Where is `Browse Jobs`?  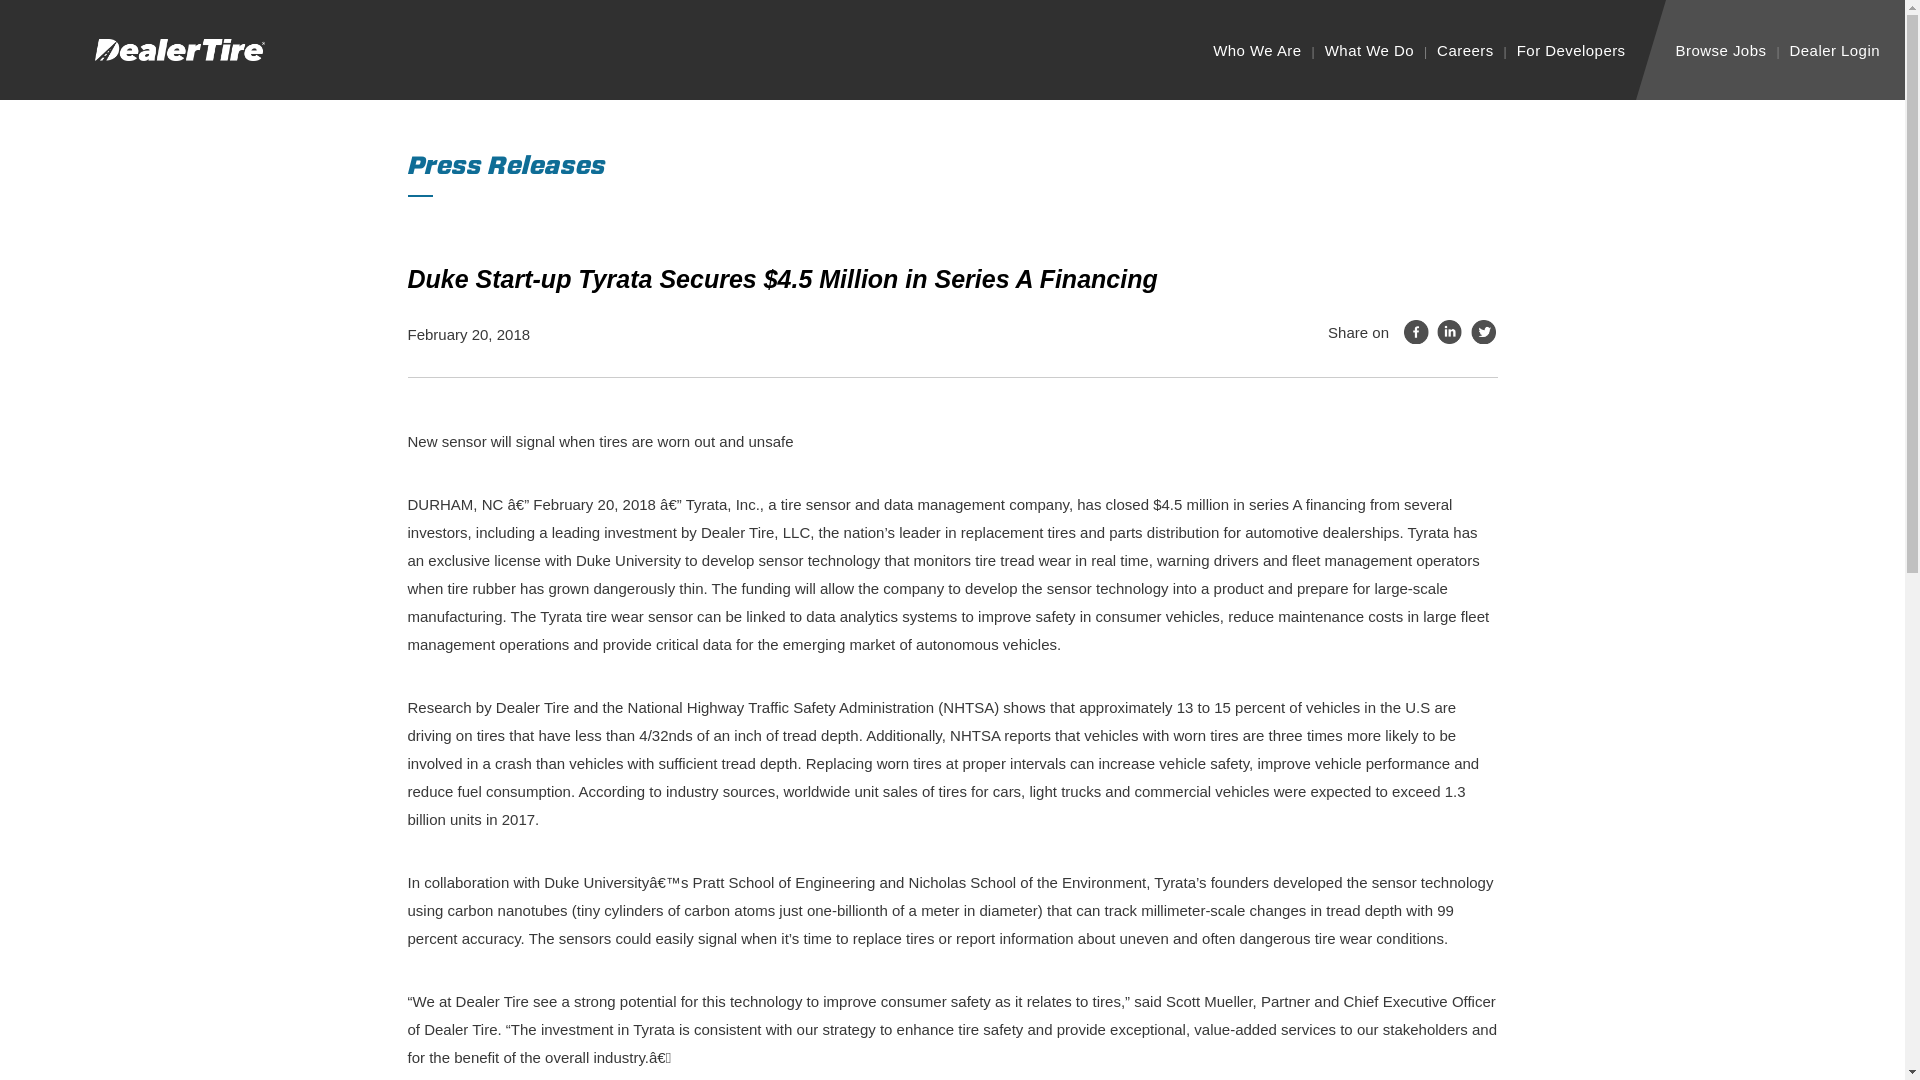 Browse Jobs is located at coordinates (1721, 50).